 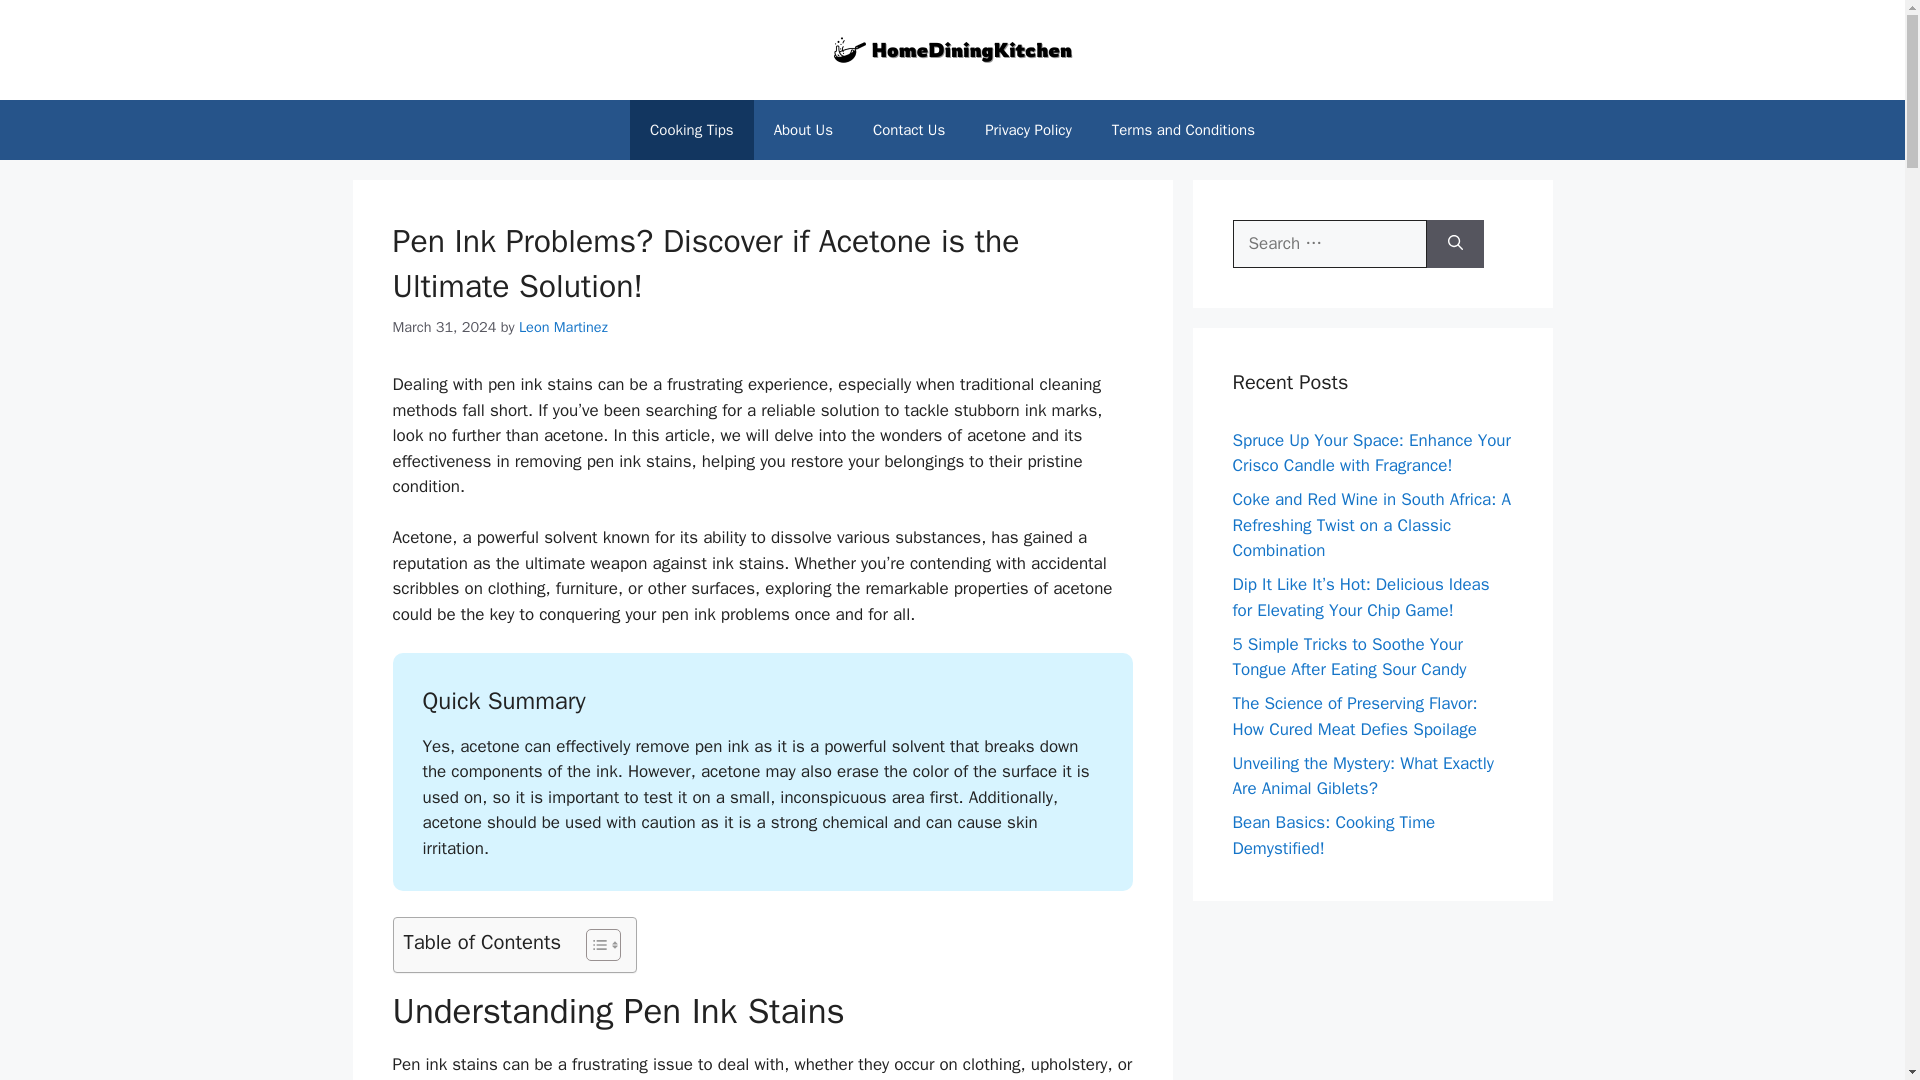 I want to click on View all posts by Leon Martinez, so click(x=563, y=326).